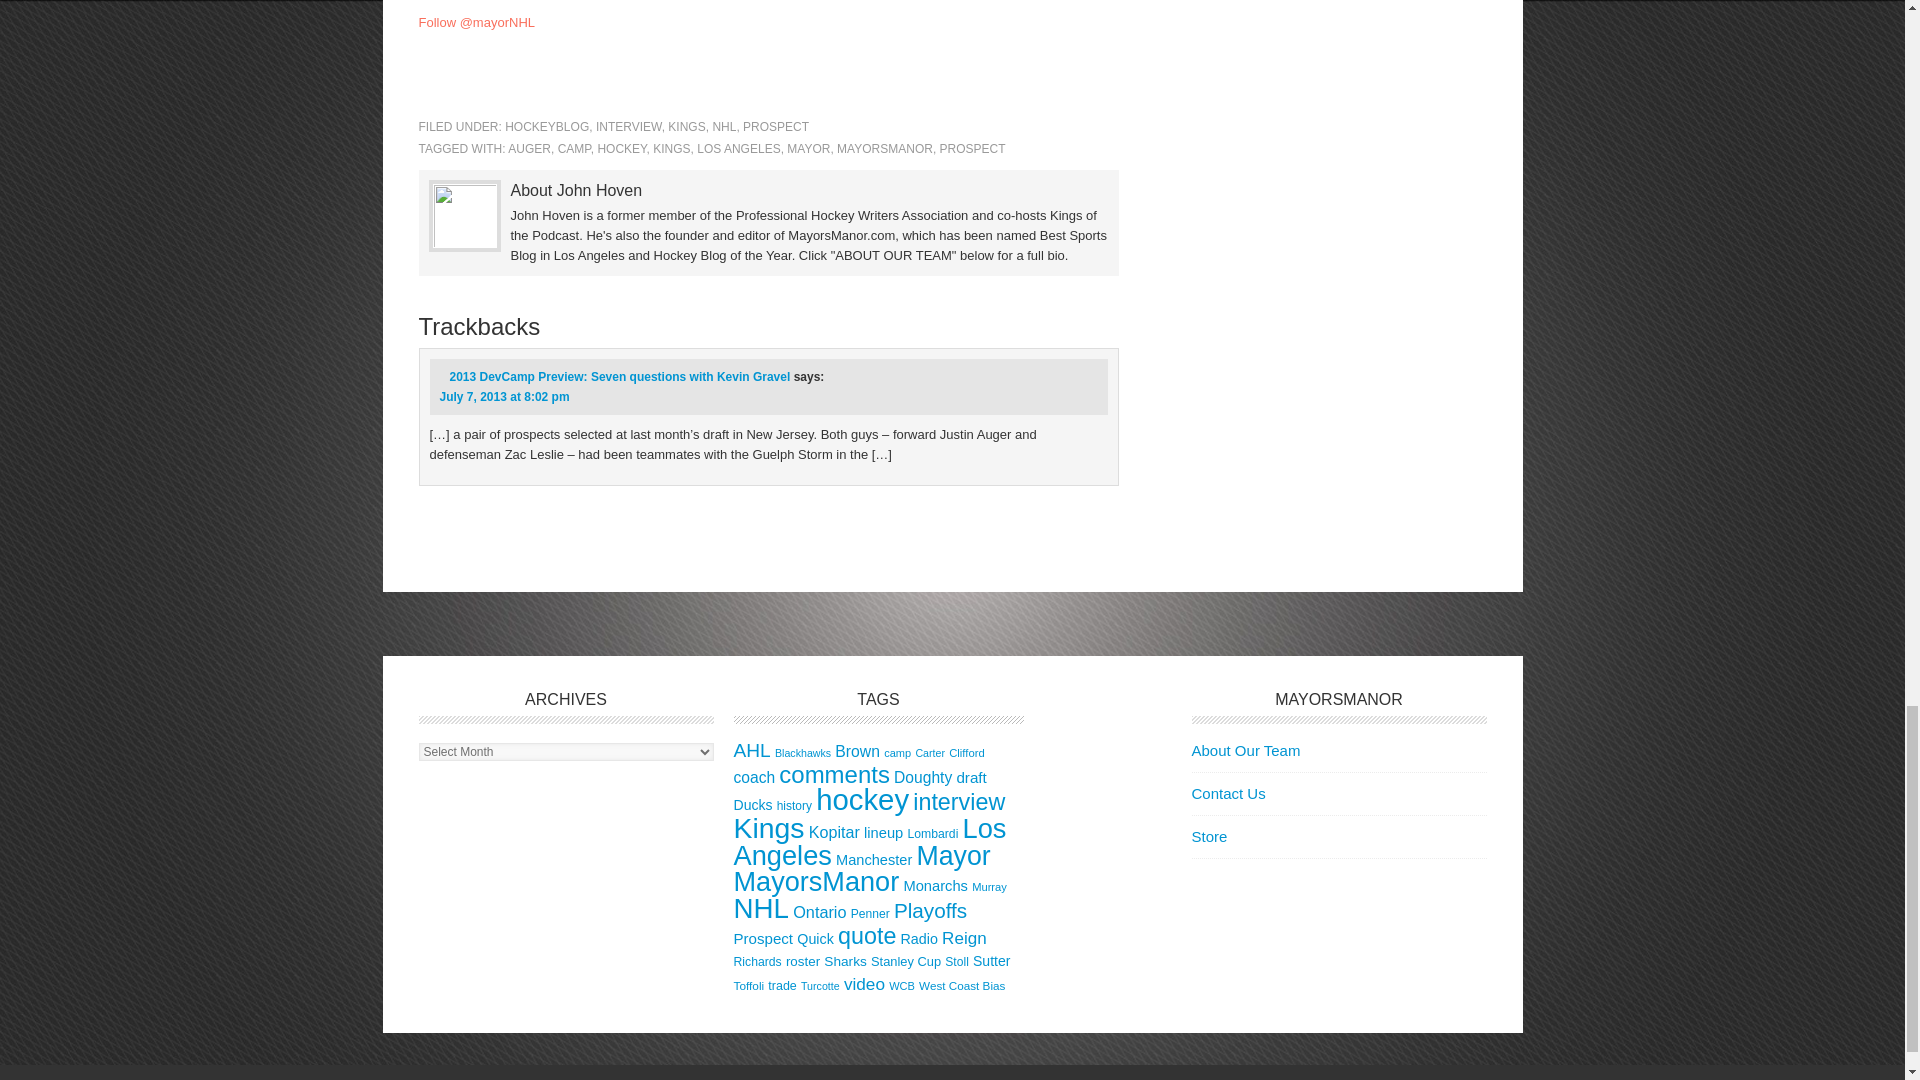 This screenshot has width=1920, height=1080. Describe the element at coordinates (546, 126) in the screenshot. I see `HOCKEYBLOG` at that location.